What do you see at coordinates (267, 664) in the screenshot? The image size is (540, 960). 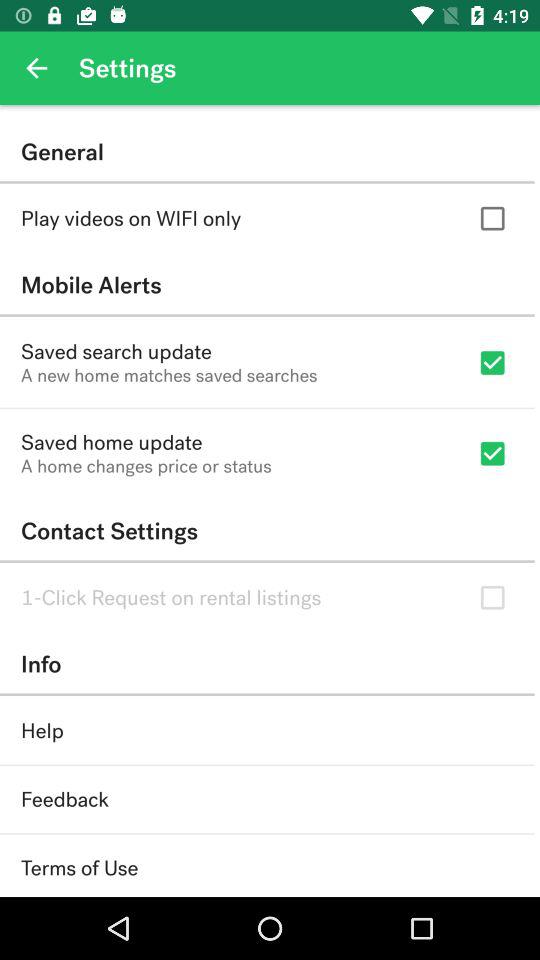 I see `turn on the info item` at bounding box center [267, 664].